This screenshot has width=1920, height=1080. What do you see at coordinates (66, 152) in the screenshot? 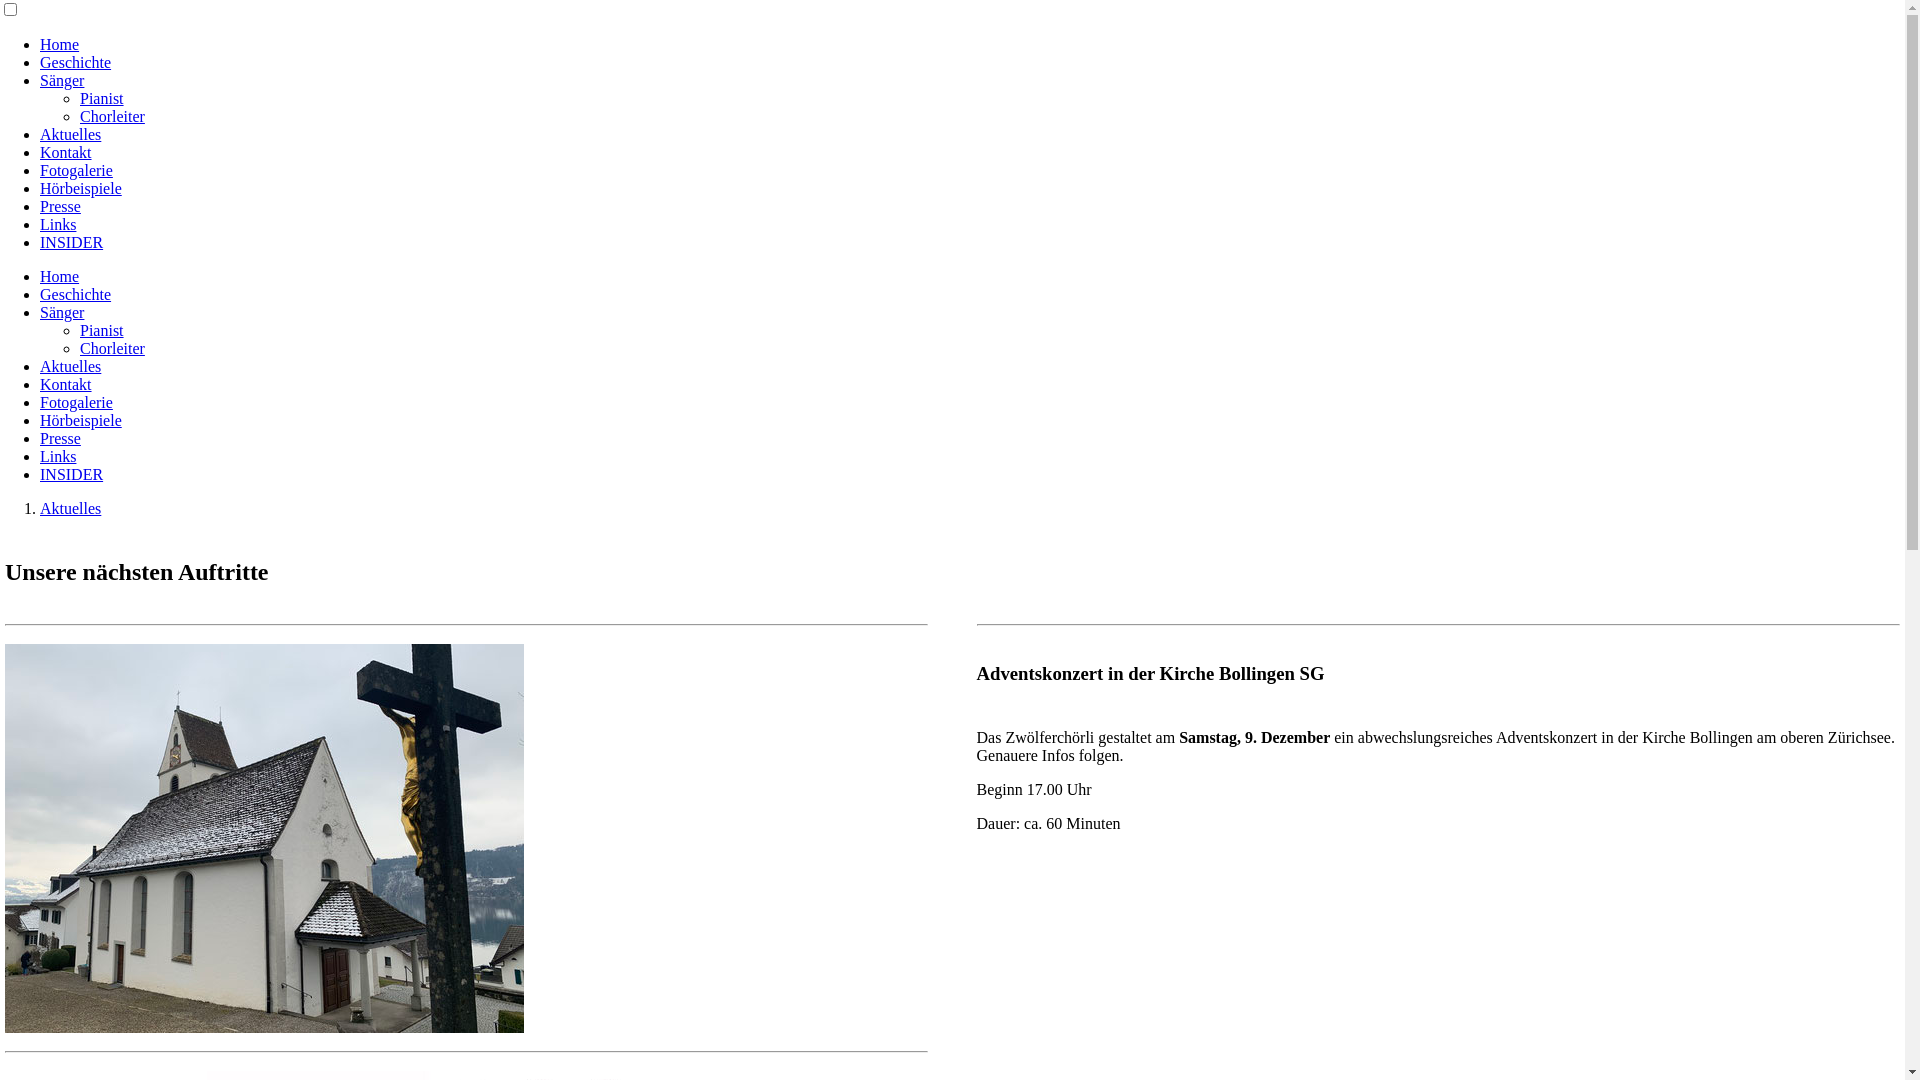
I see `Kontakt` at bounding box center [66, 152].